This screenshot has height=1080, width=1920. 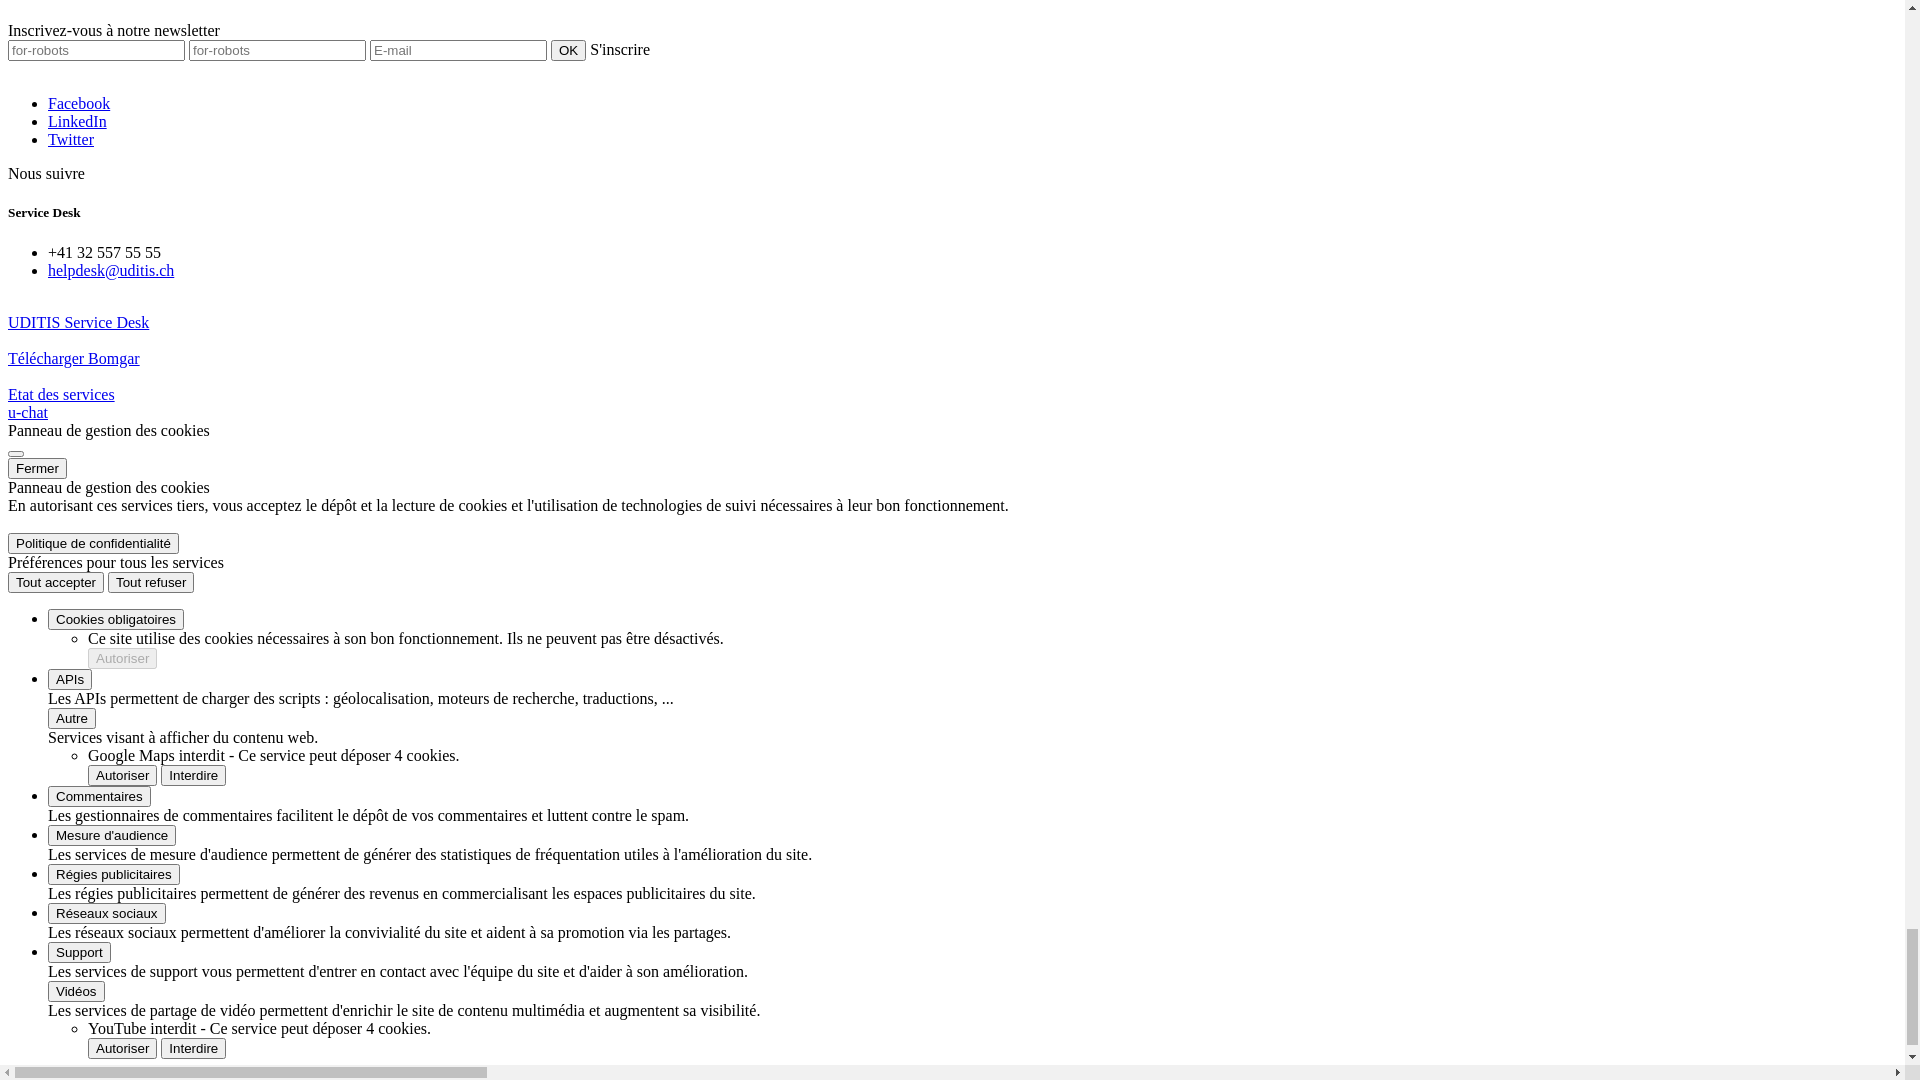 What do you see at coordinates (102, 788) in the screenshot?
I see `Jobs` at bounding box center [102, 788].